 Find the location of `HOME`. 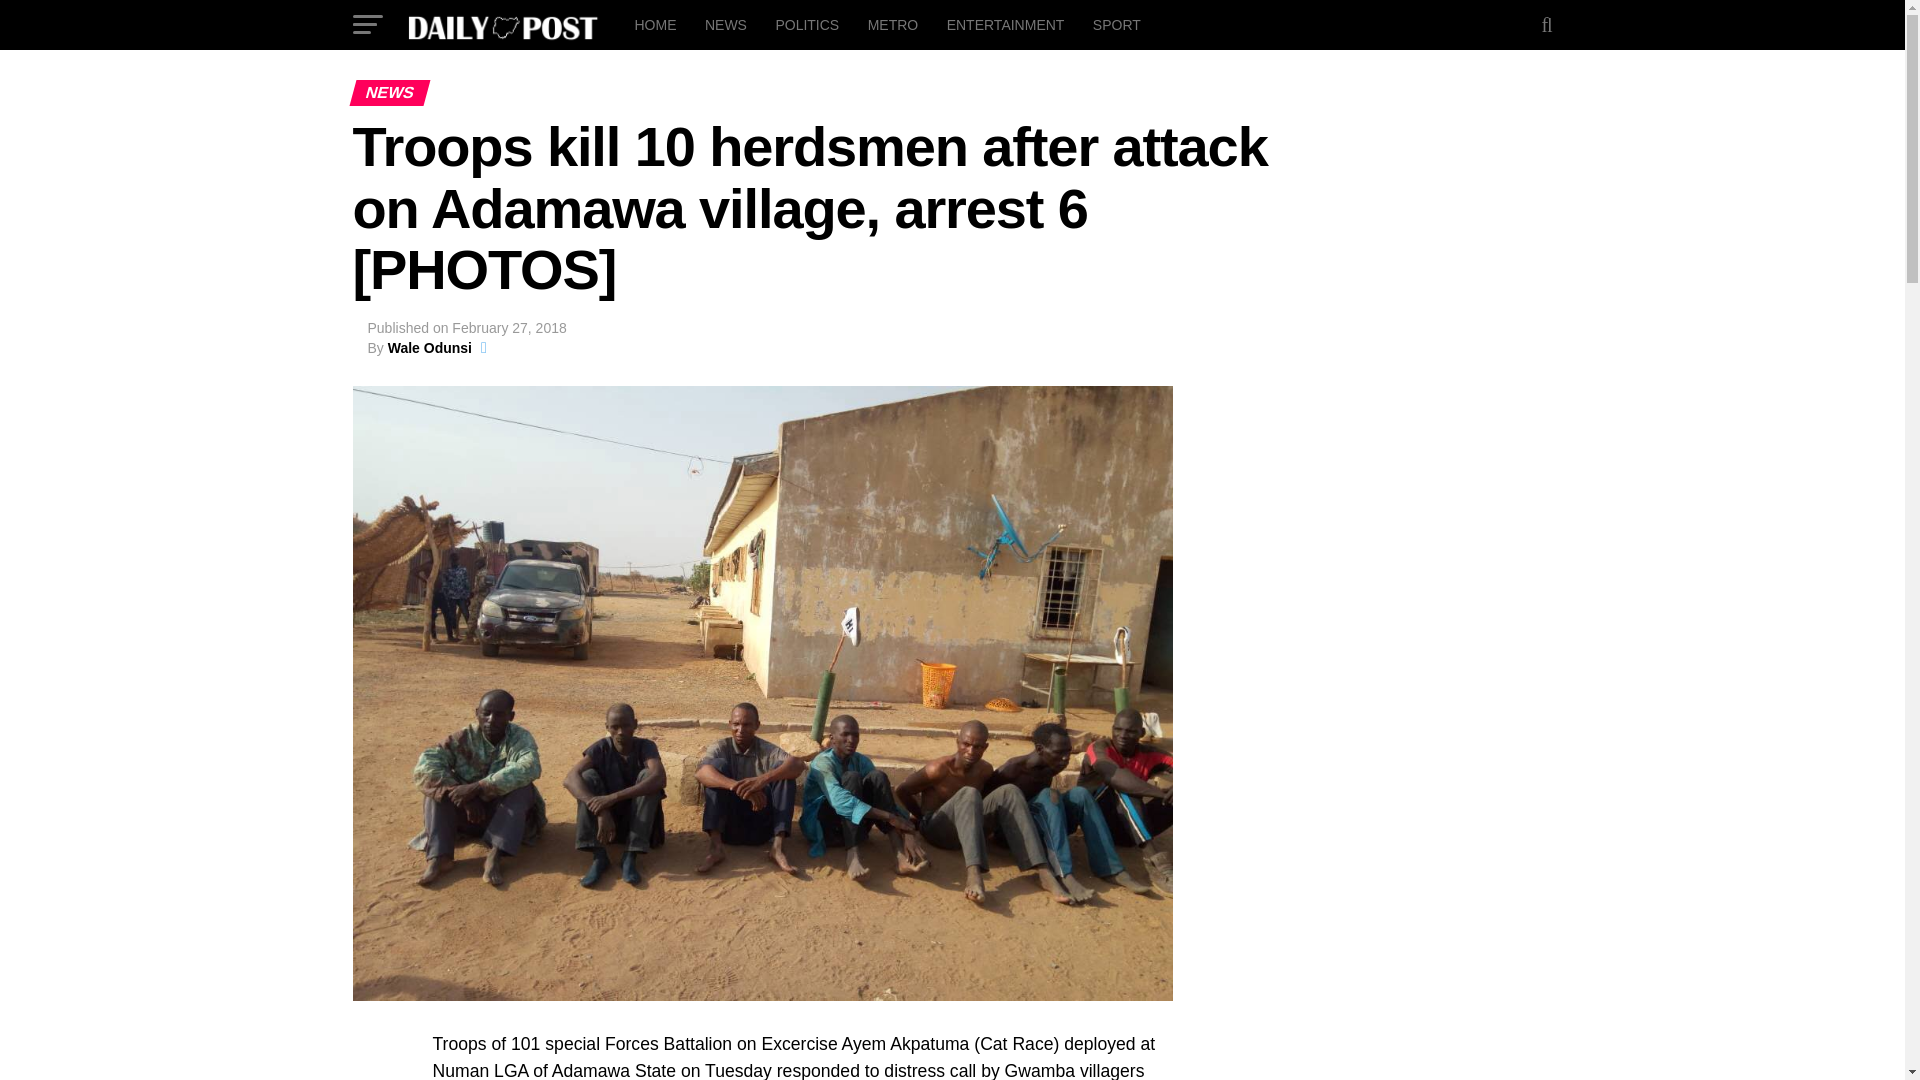

HOME is located at coordinates (654, 24).